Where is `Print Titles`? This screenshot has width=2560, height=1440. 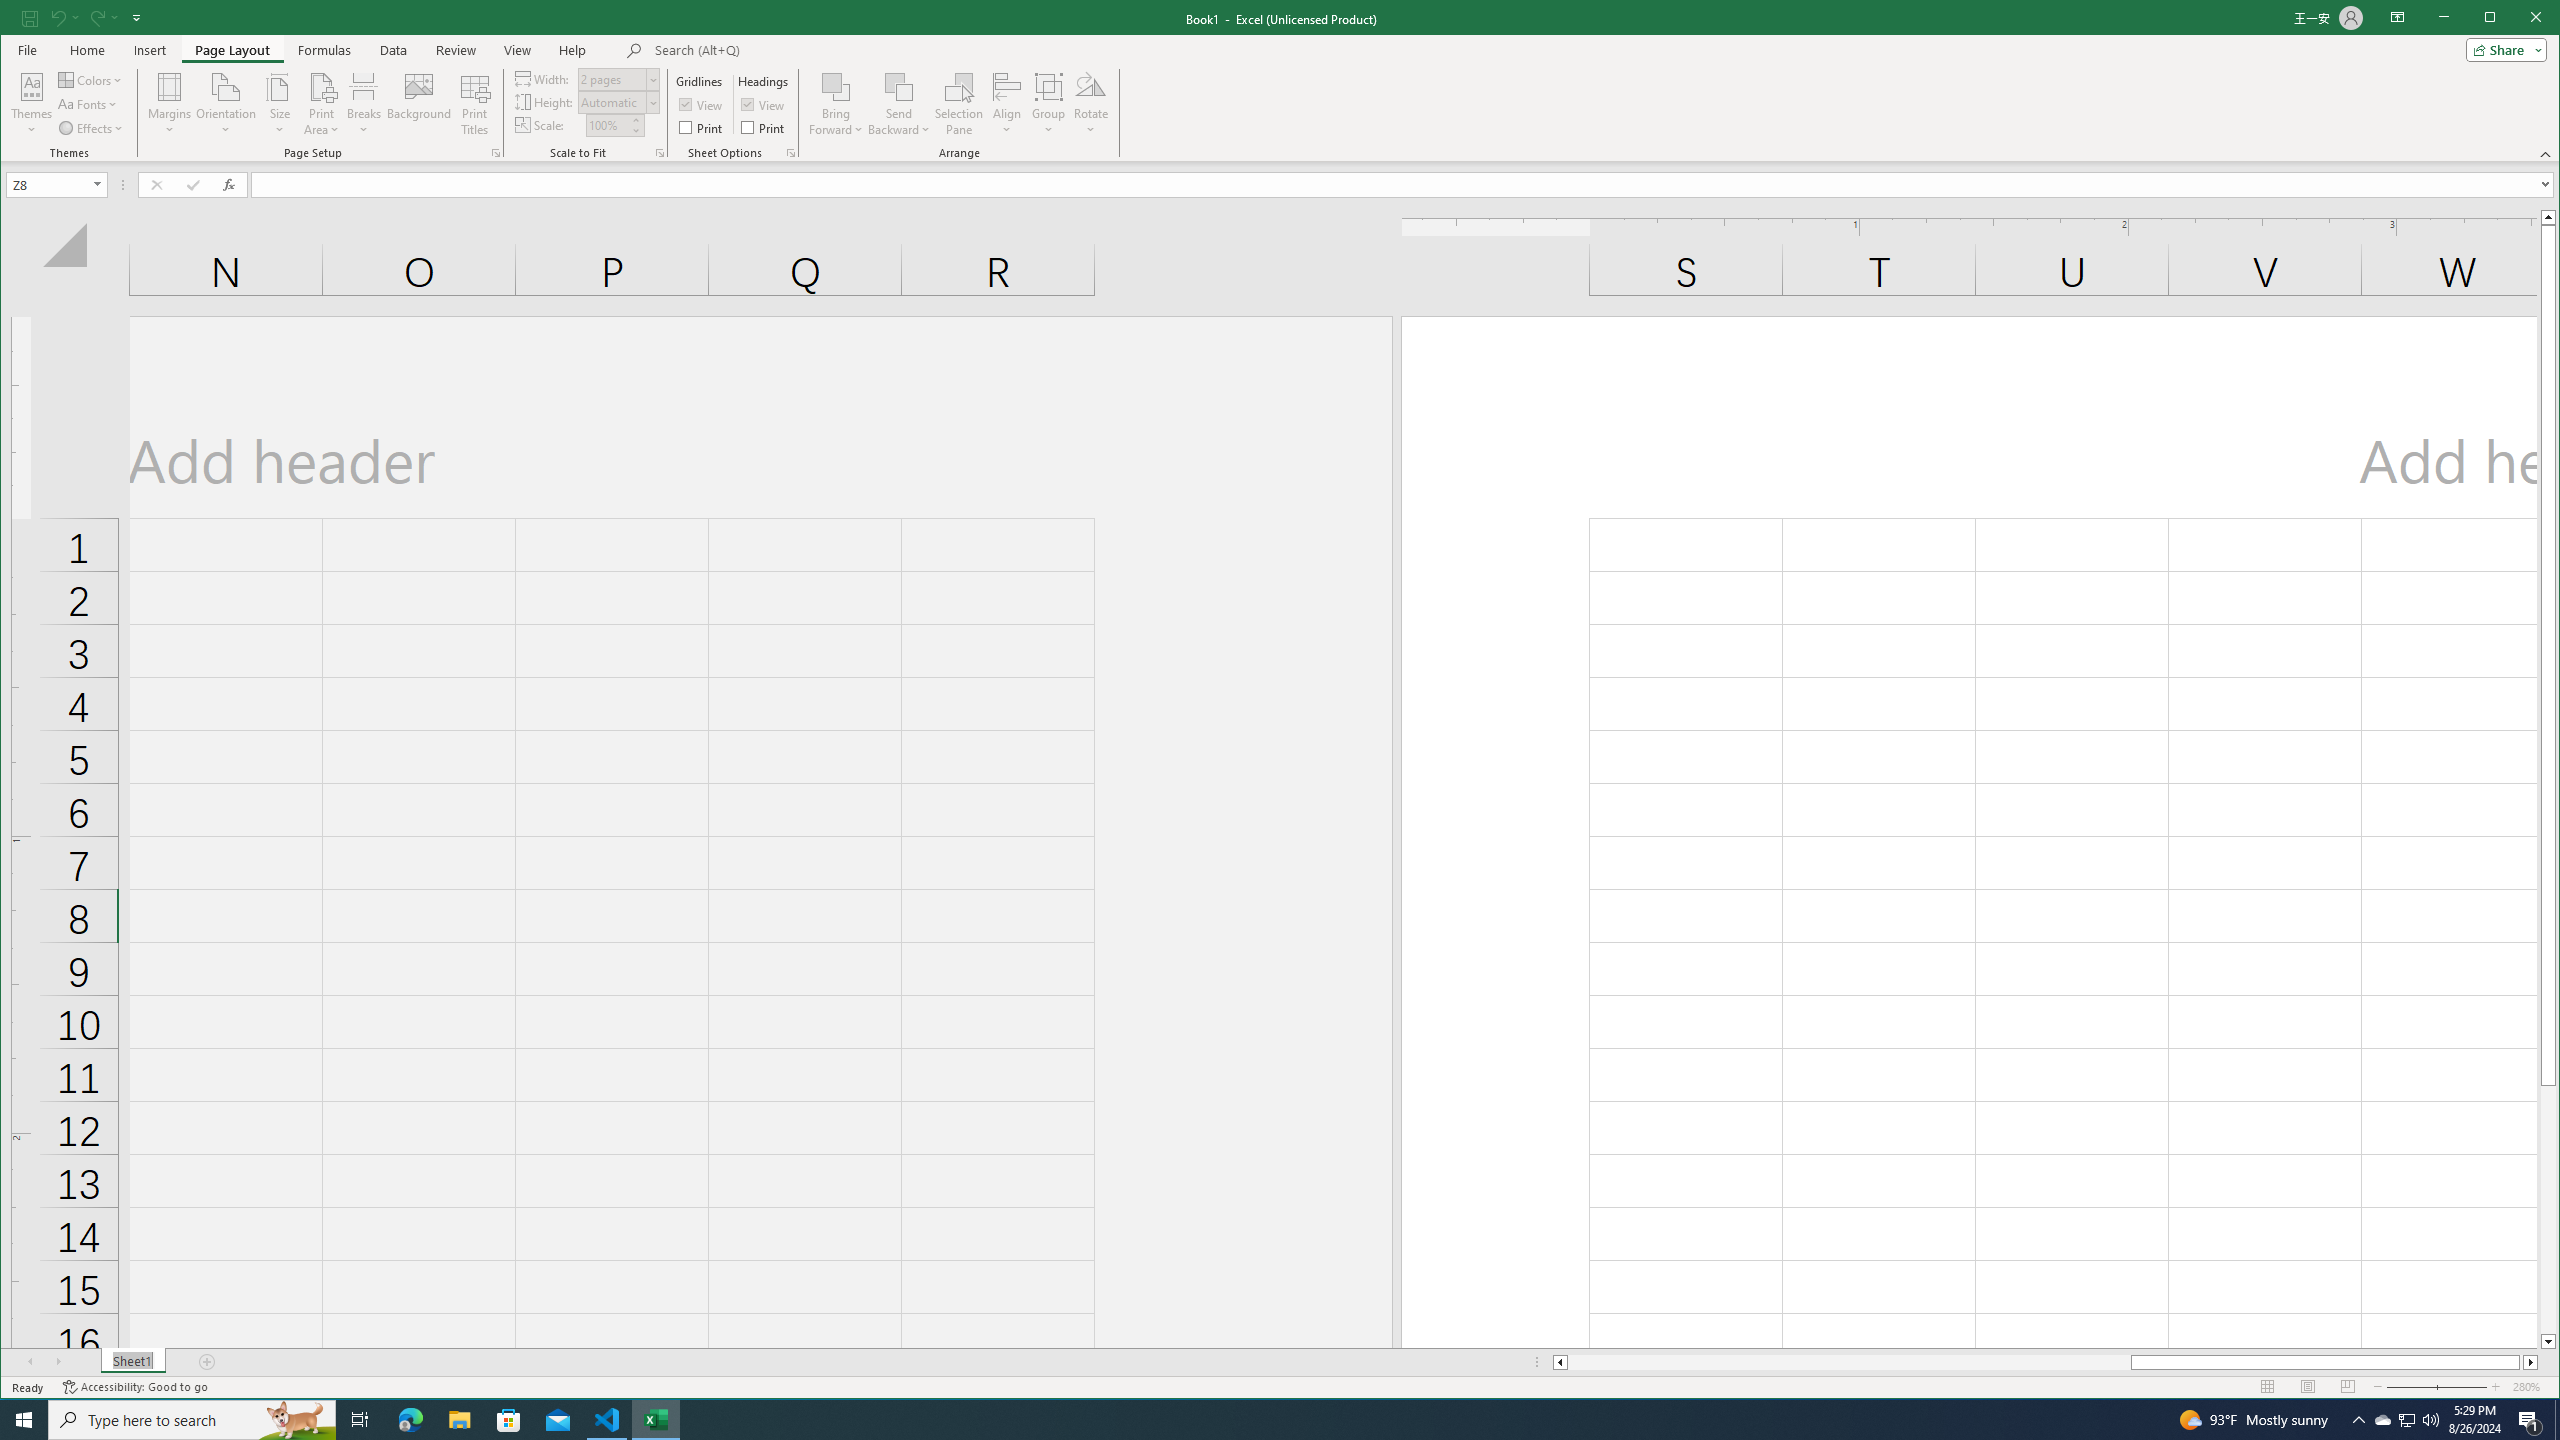
Print Titles is located at coordinates (474, 104).